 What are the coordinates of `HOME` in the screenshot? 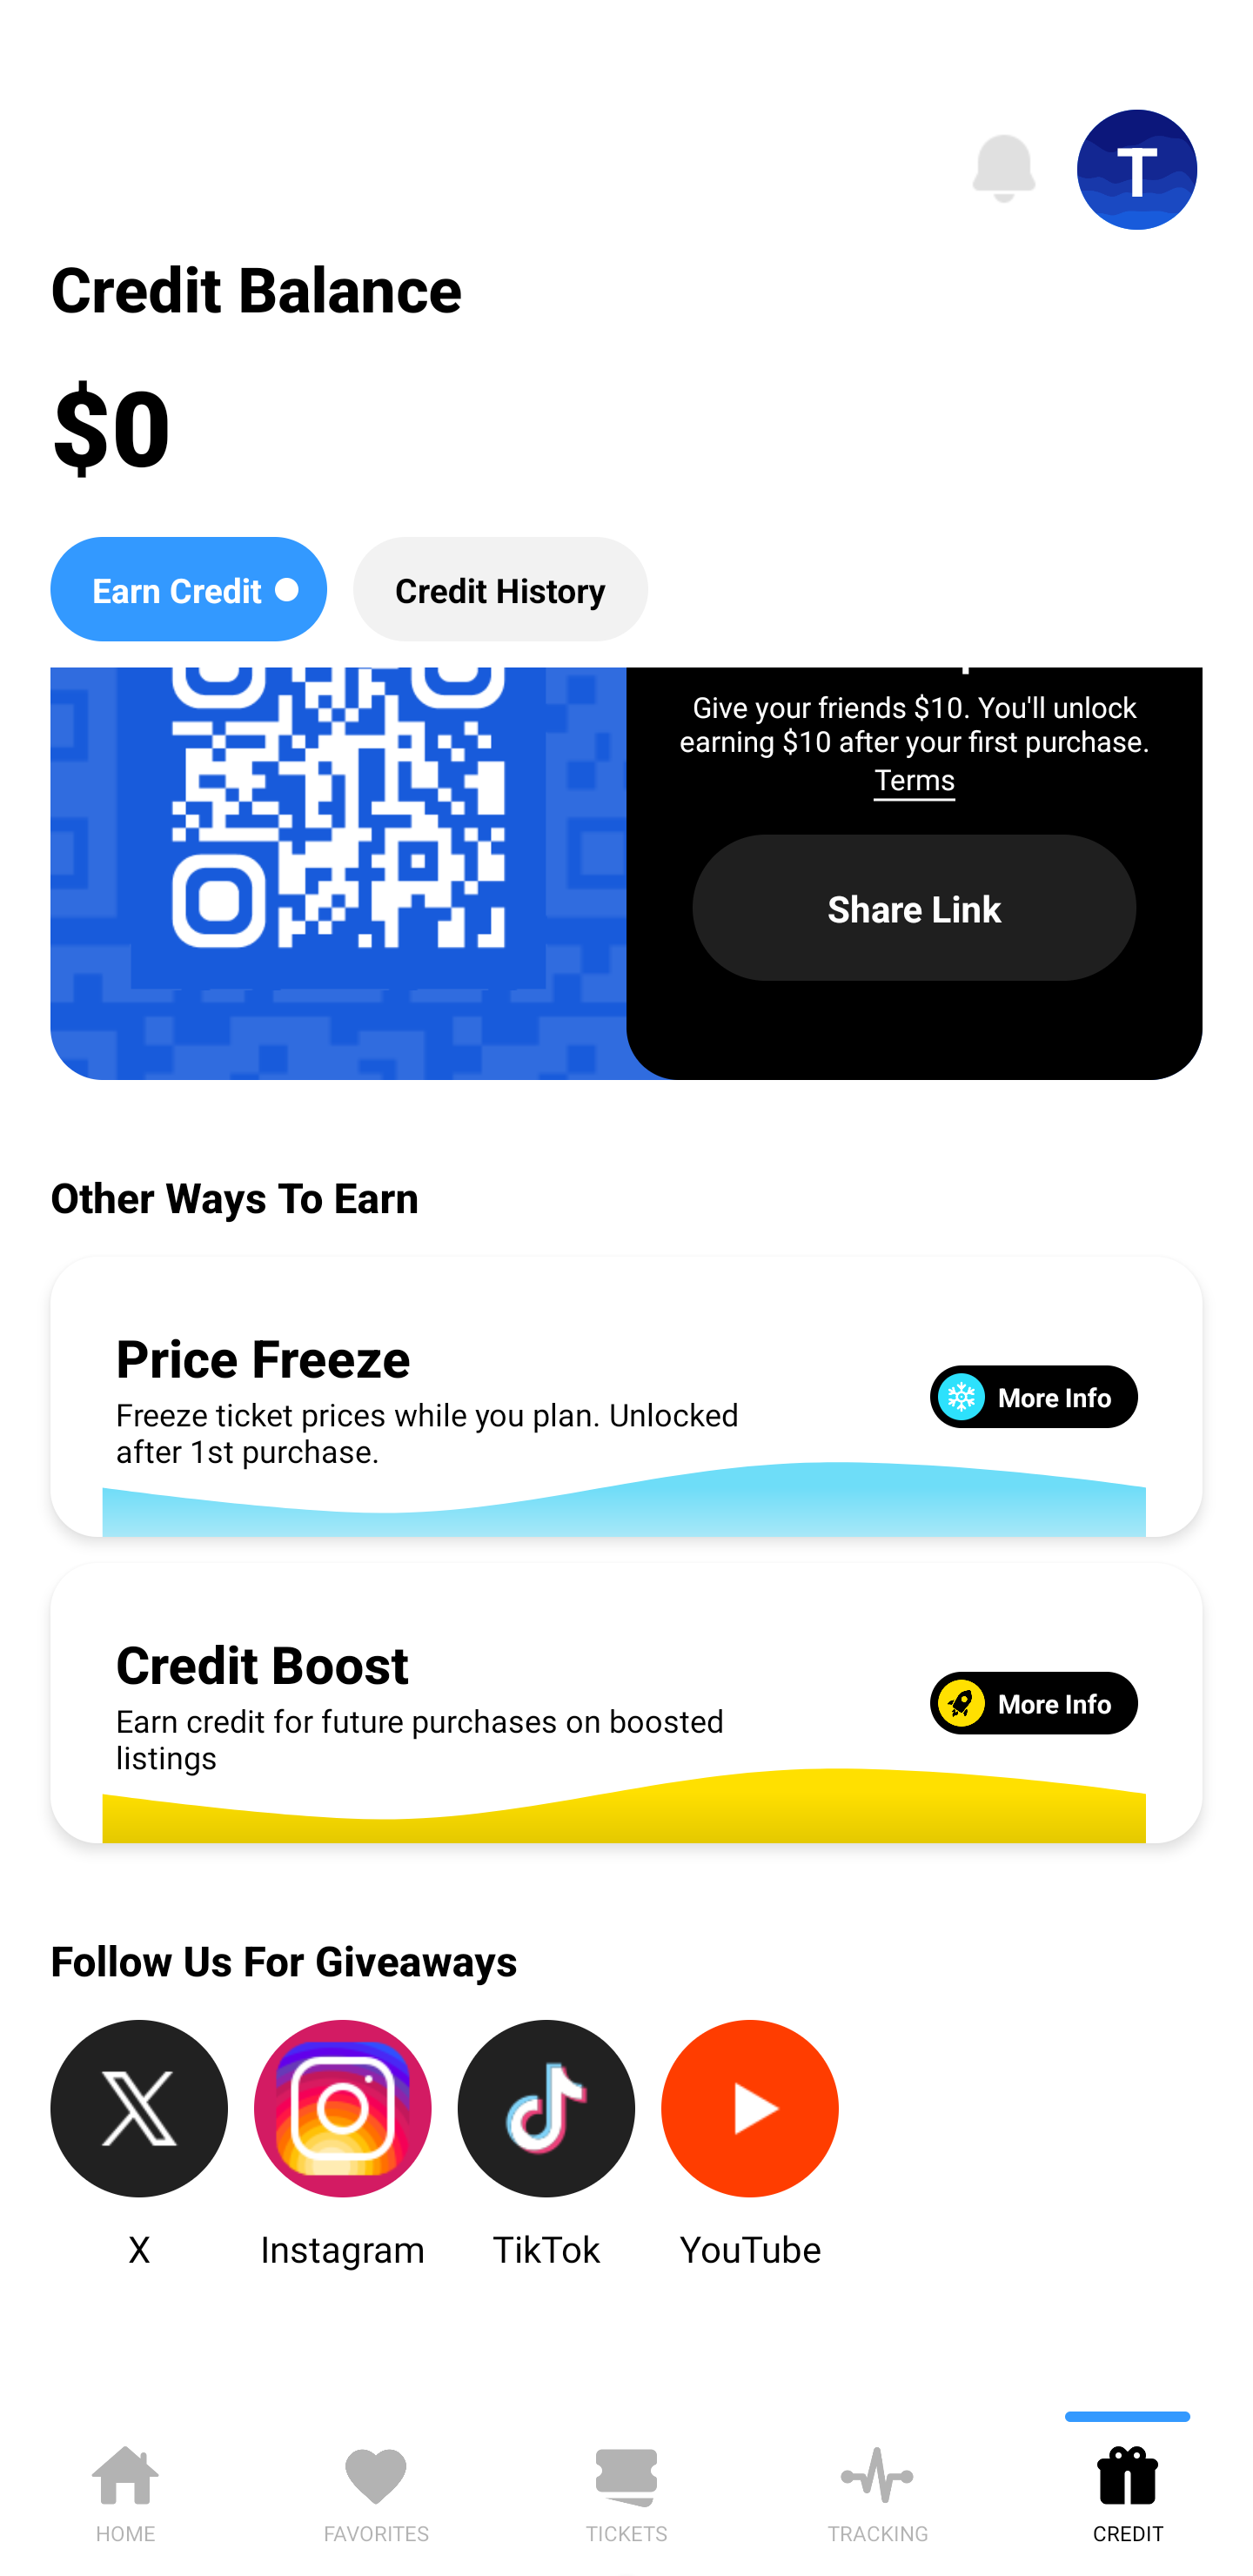 It's located at (125, 2489).